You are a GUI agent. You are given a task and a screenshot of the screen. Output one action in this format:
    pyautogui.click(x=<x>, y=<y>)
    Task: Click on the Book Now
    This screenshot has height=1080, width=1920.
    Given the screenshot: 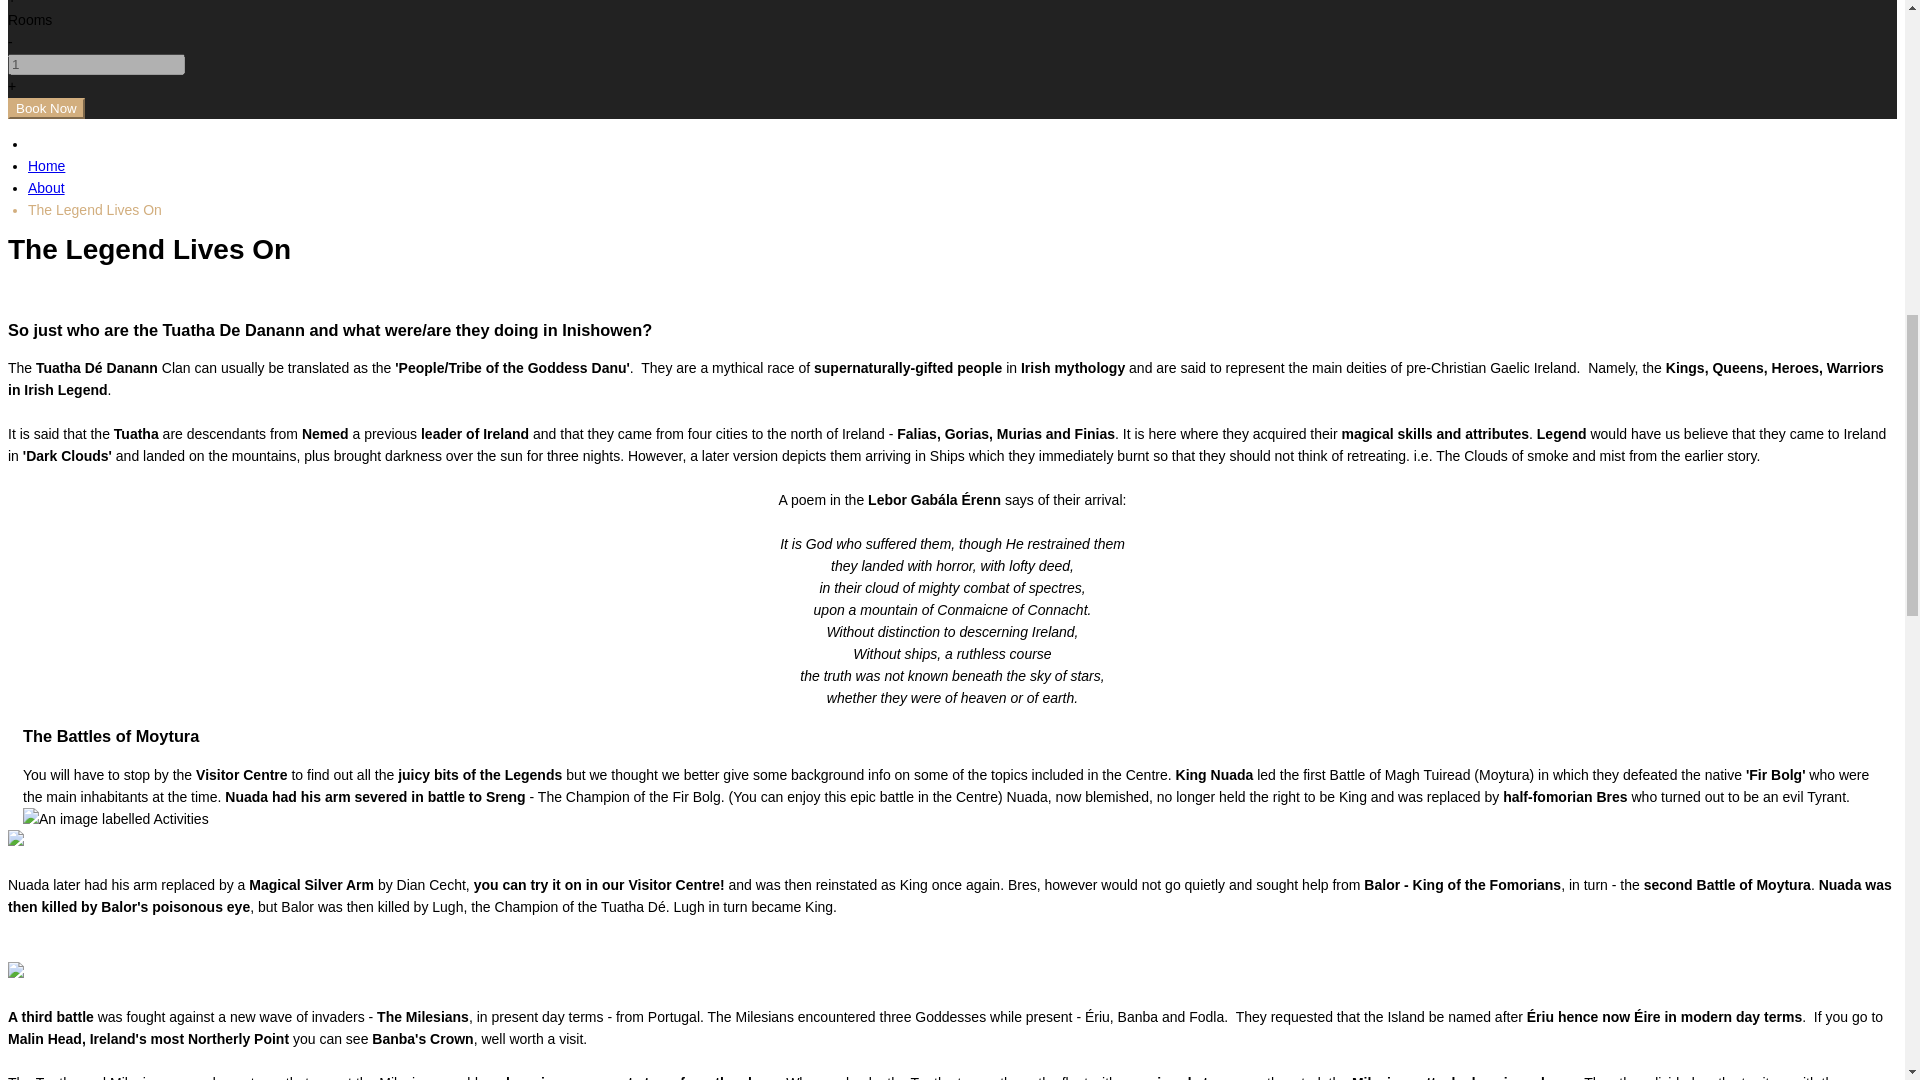 What is the action you would take?
    pyautogui.click(x=46, y=108)
    